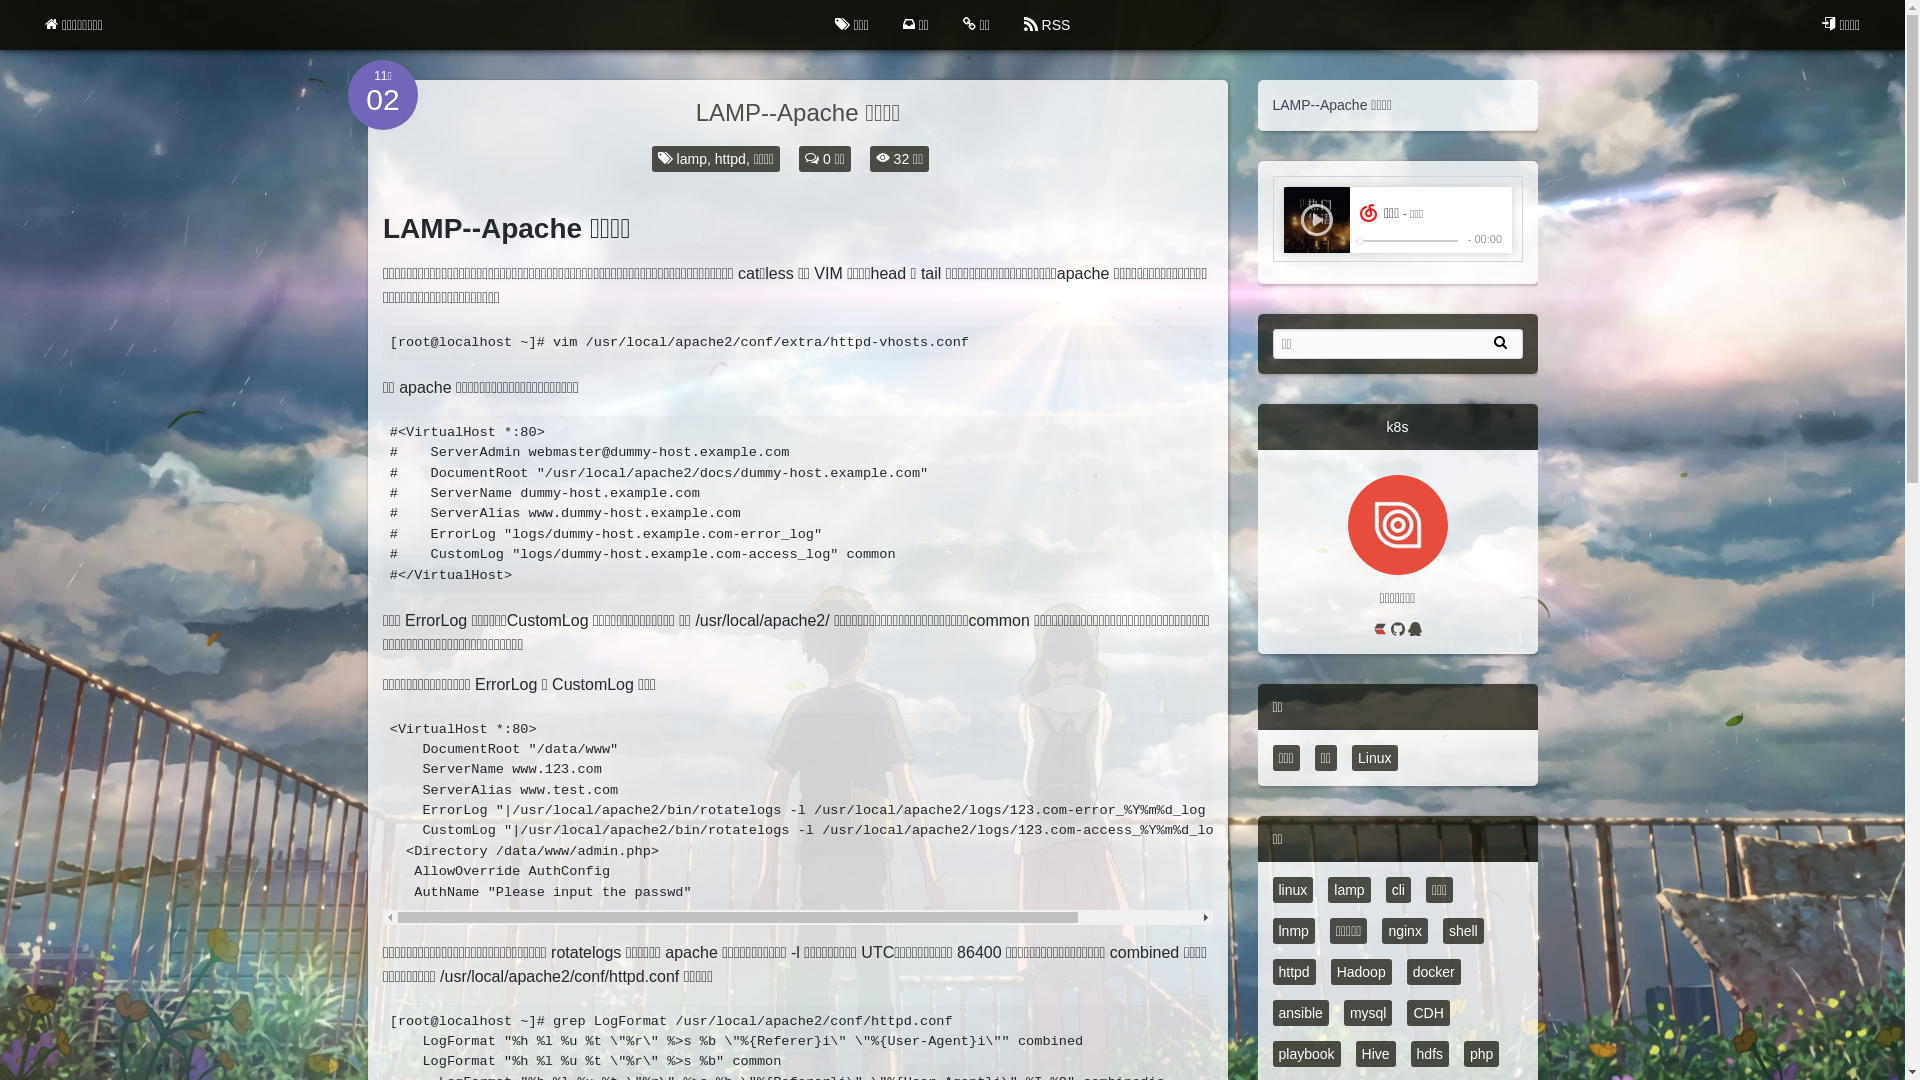  What do you see at coordinates (1048, 25) in the screenshot?
I see `RSS` at bounding box center [1048, 25].